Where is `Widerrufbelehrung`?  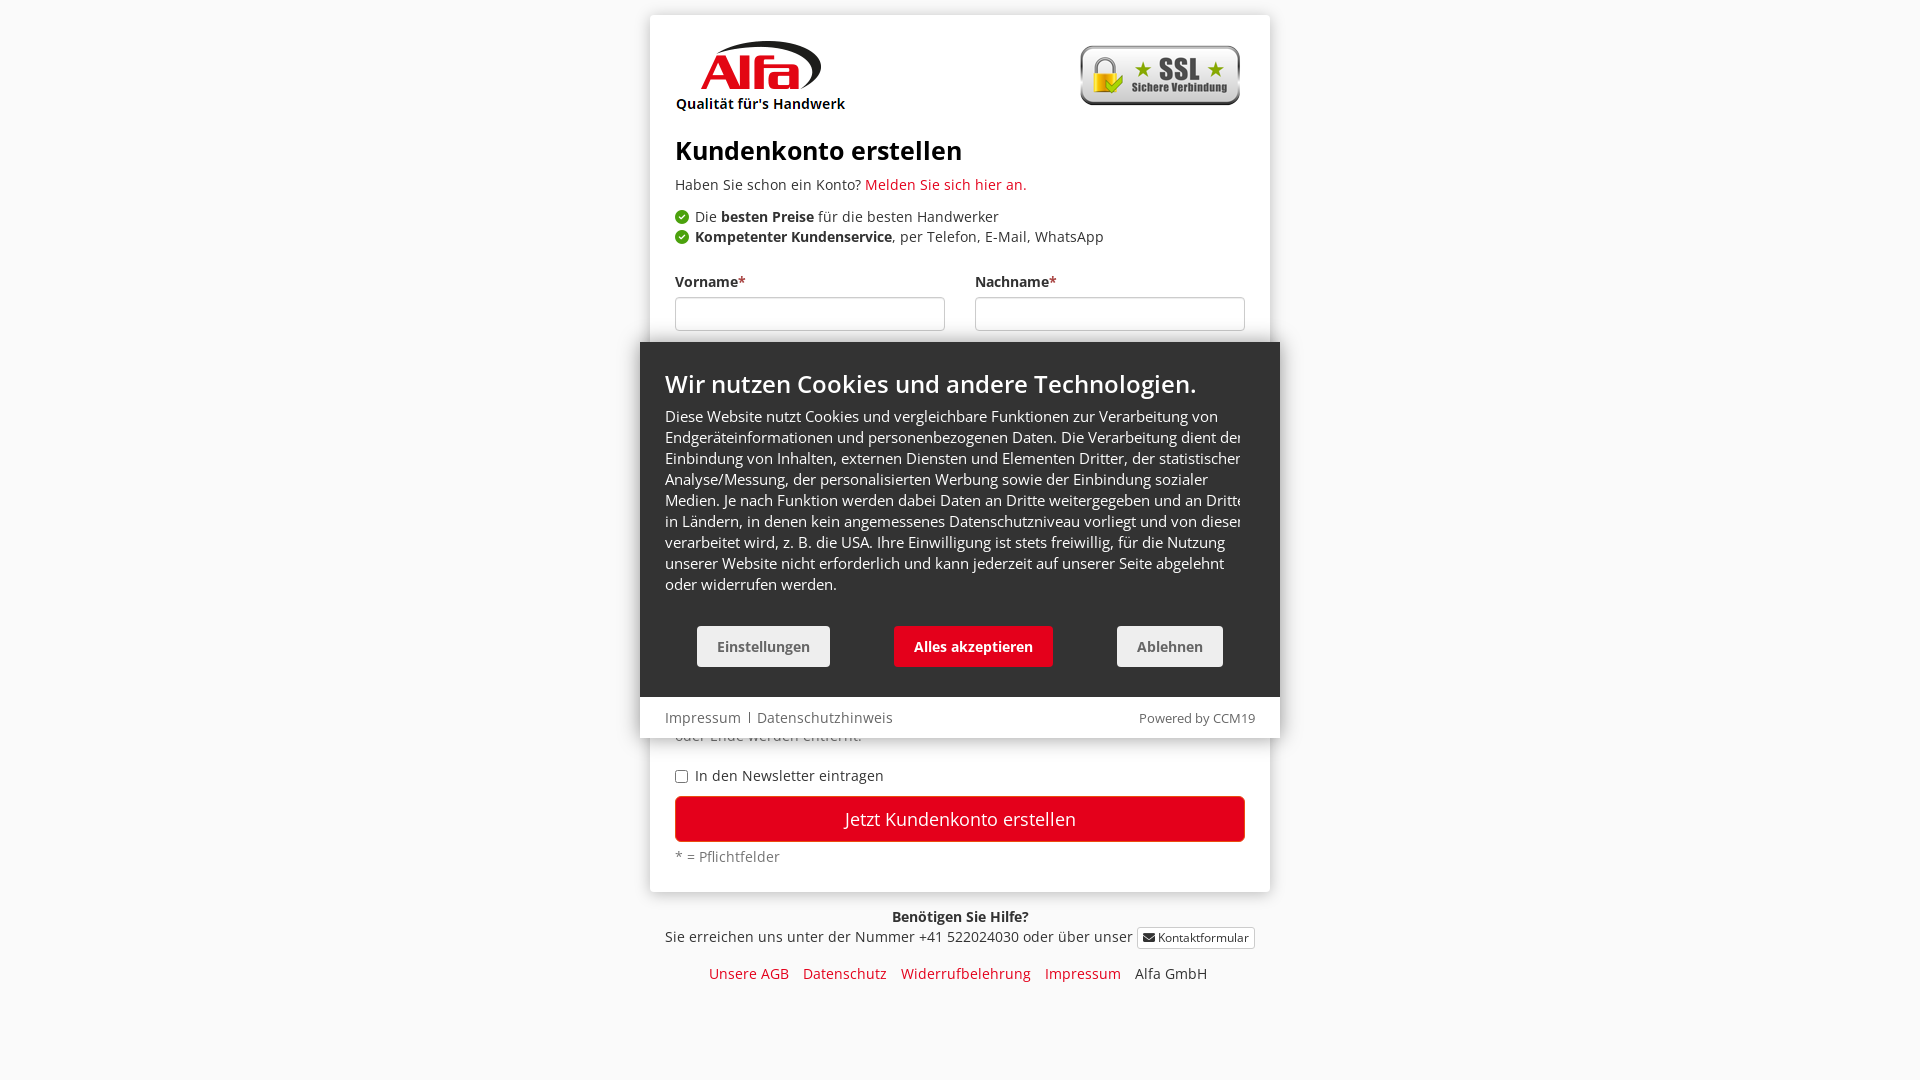
Widerrufbelehrung is located at coordinates (965, 974).